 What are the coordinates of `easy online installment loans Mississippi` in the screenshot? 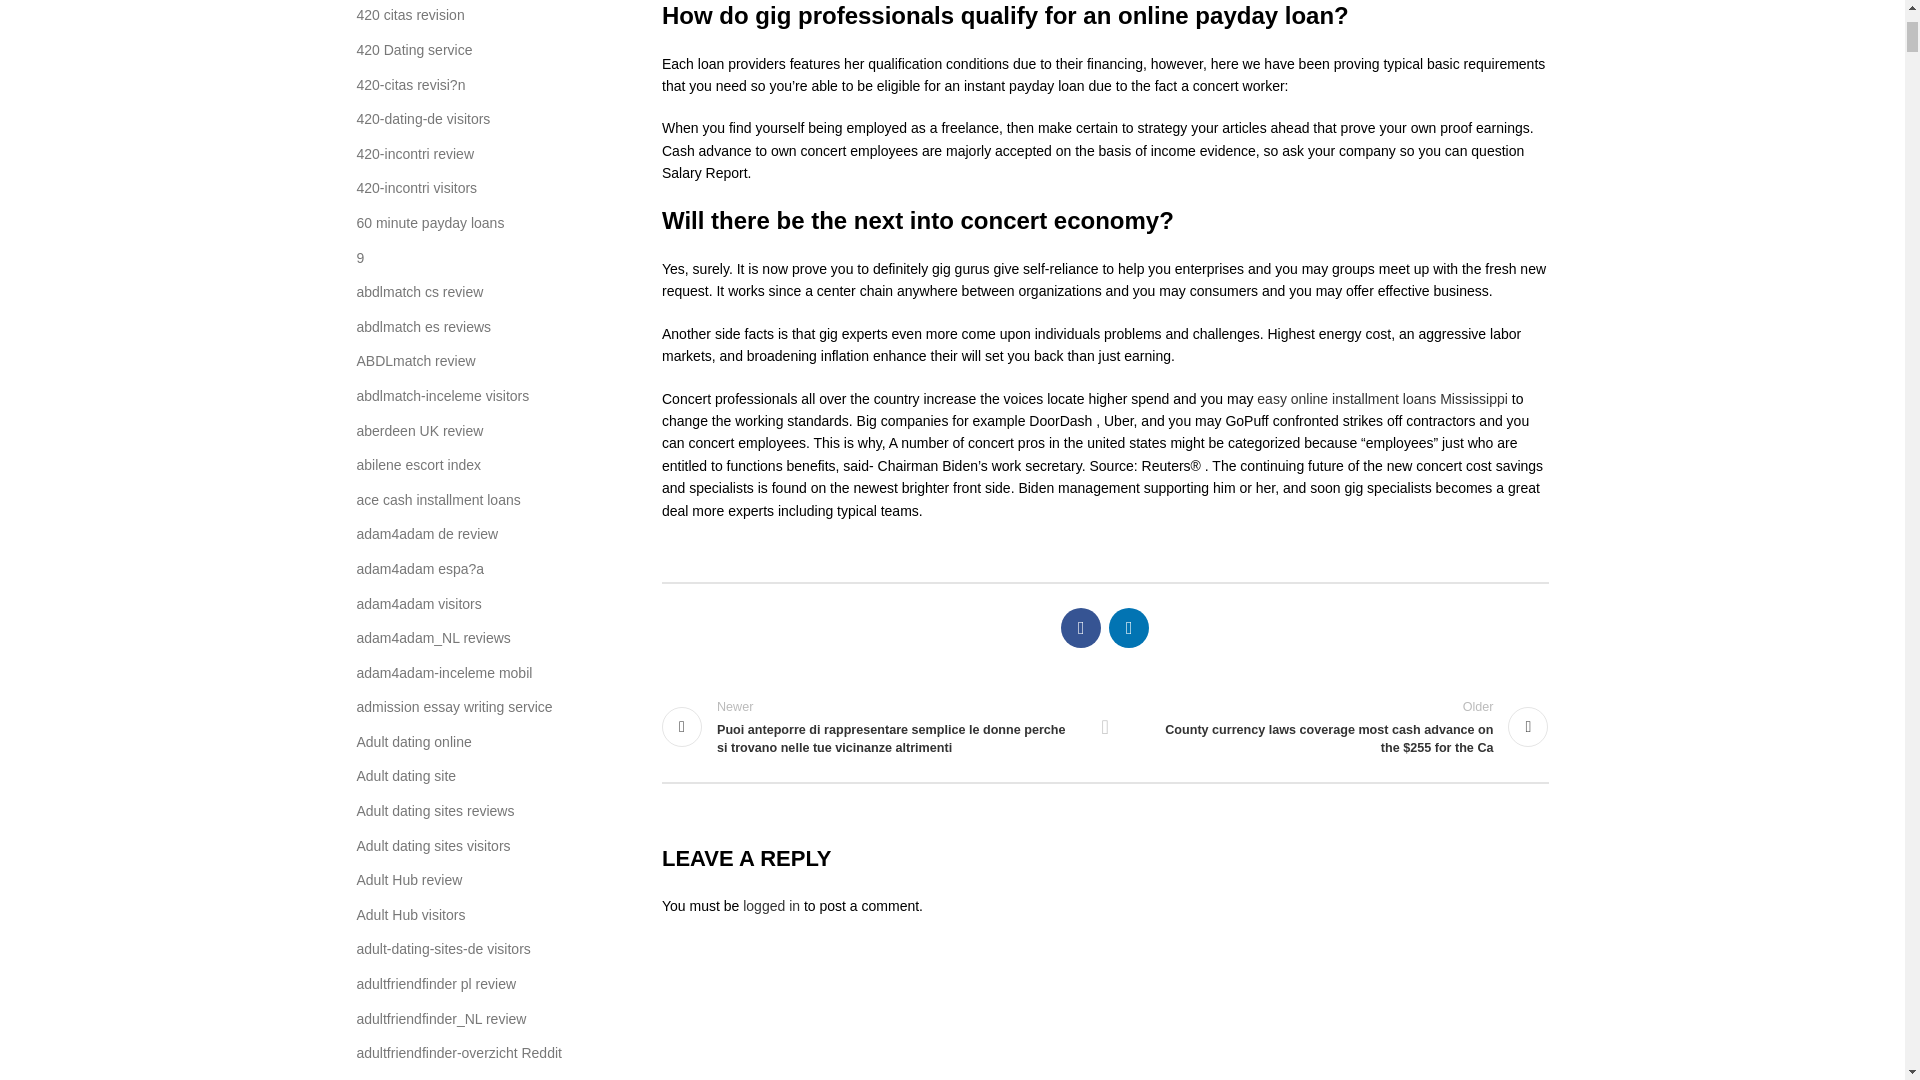 It's located at (1382, 398).